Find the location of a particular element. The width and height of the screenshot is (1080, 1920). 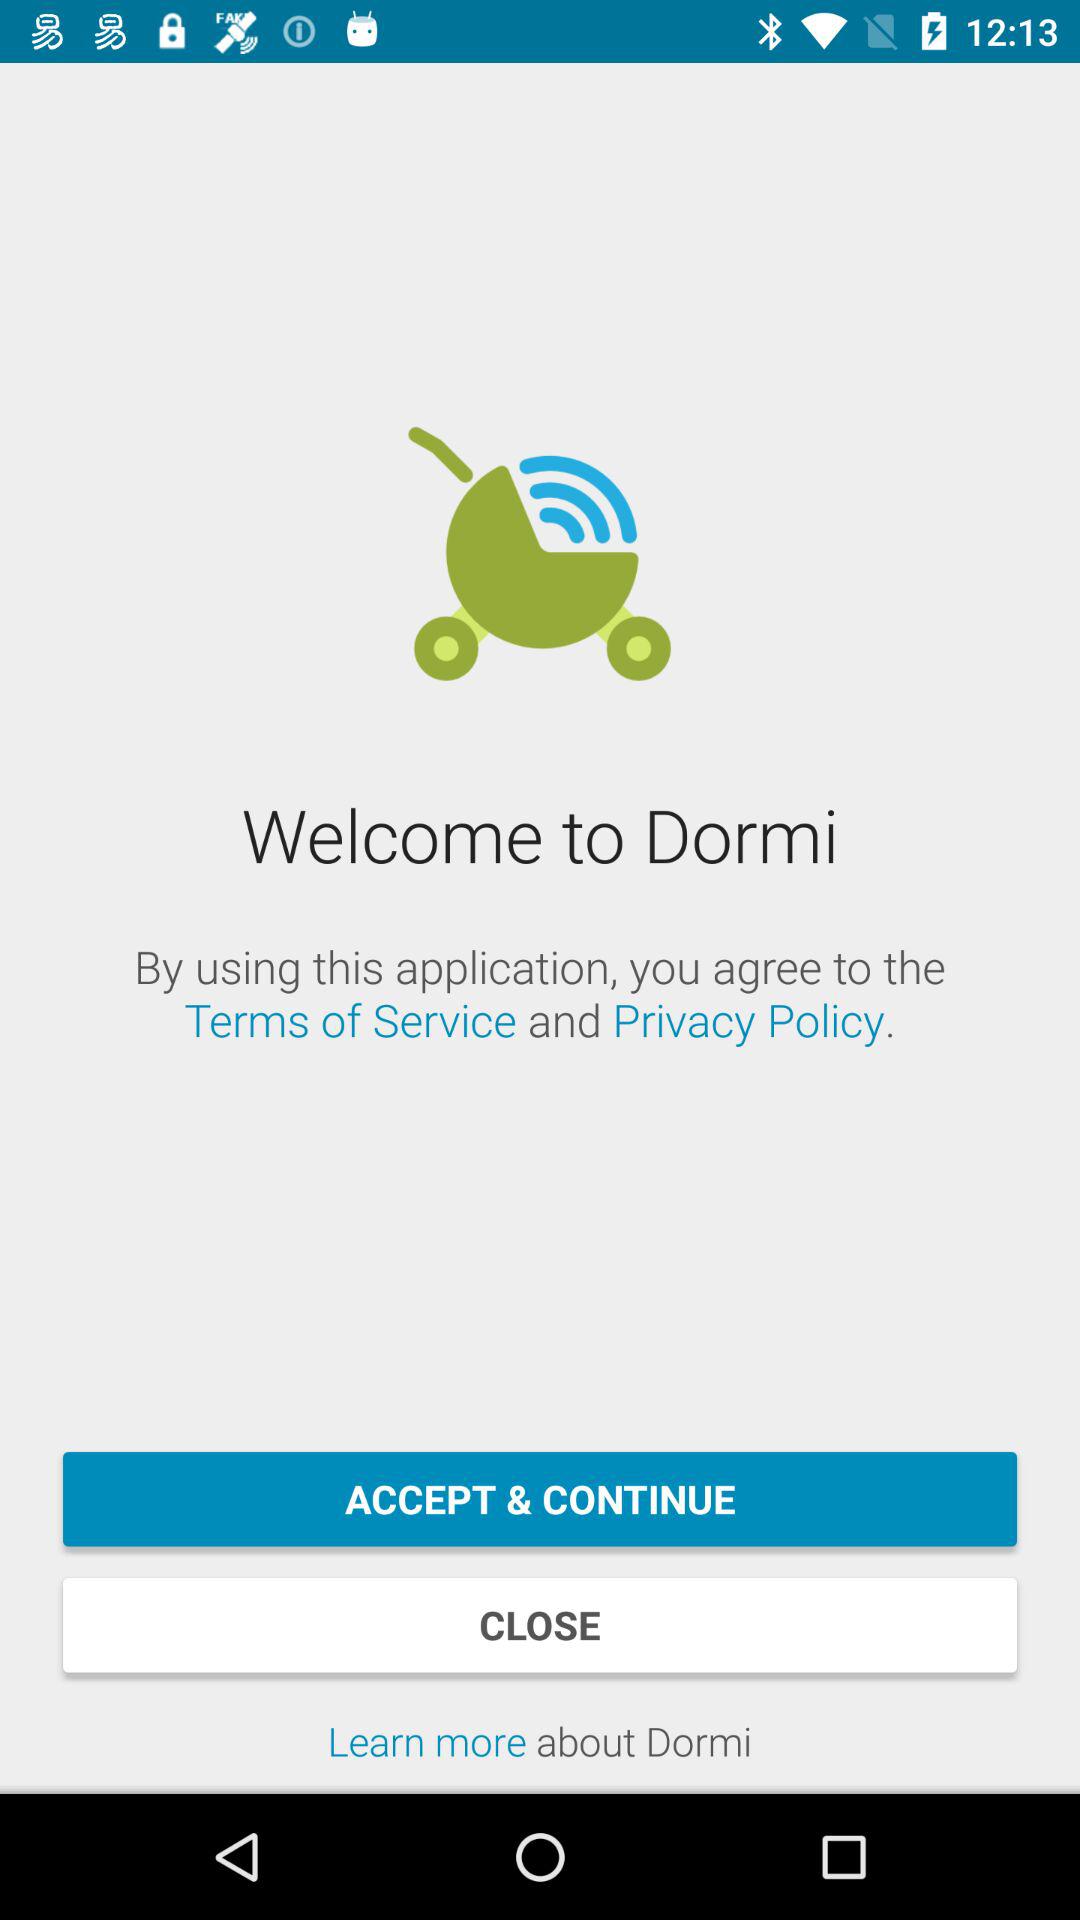

turn off icon above the accept & continue item is located at coordinates (540, 993).